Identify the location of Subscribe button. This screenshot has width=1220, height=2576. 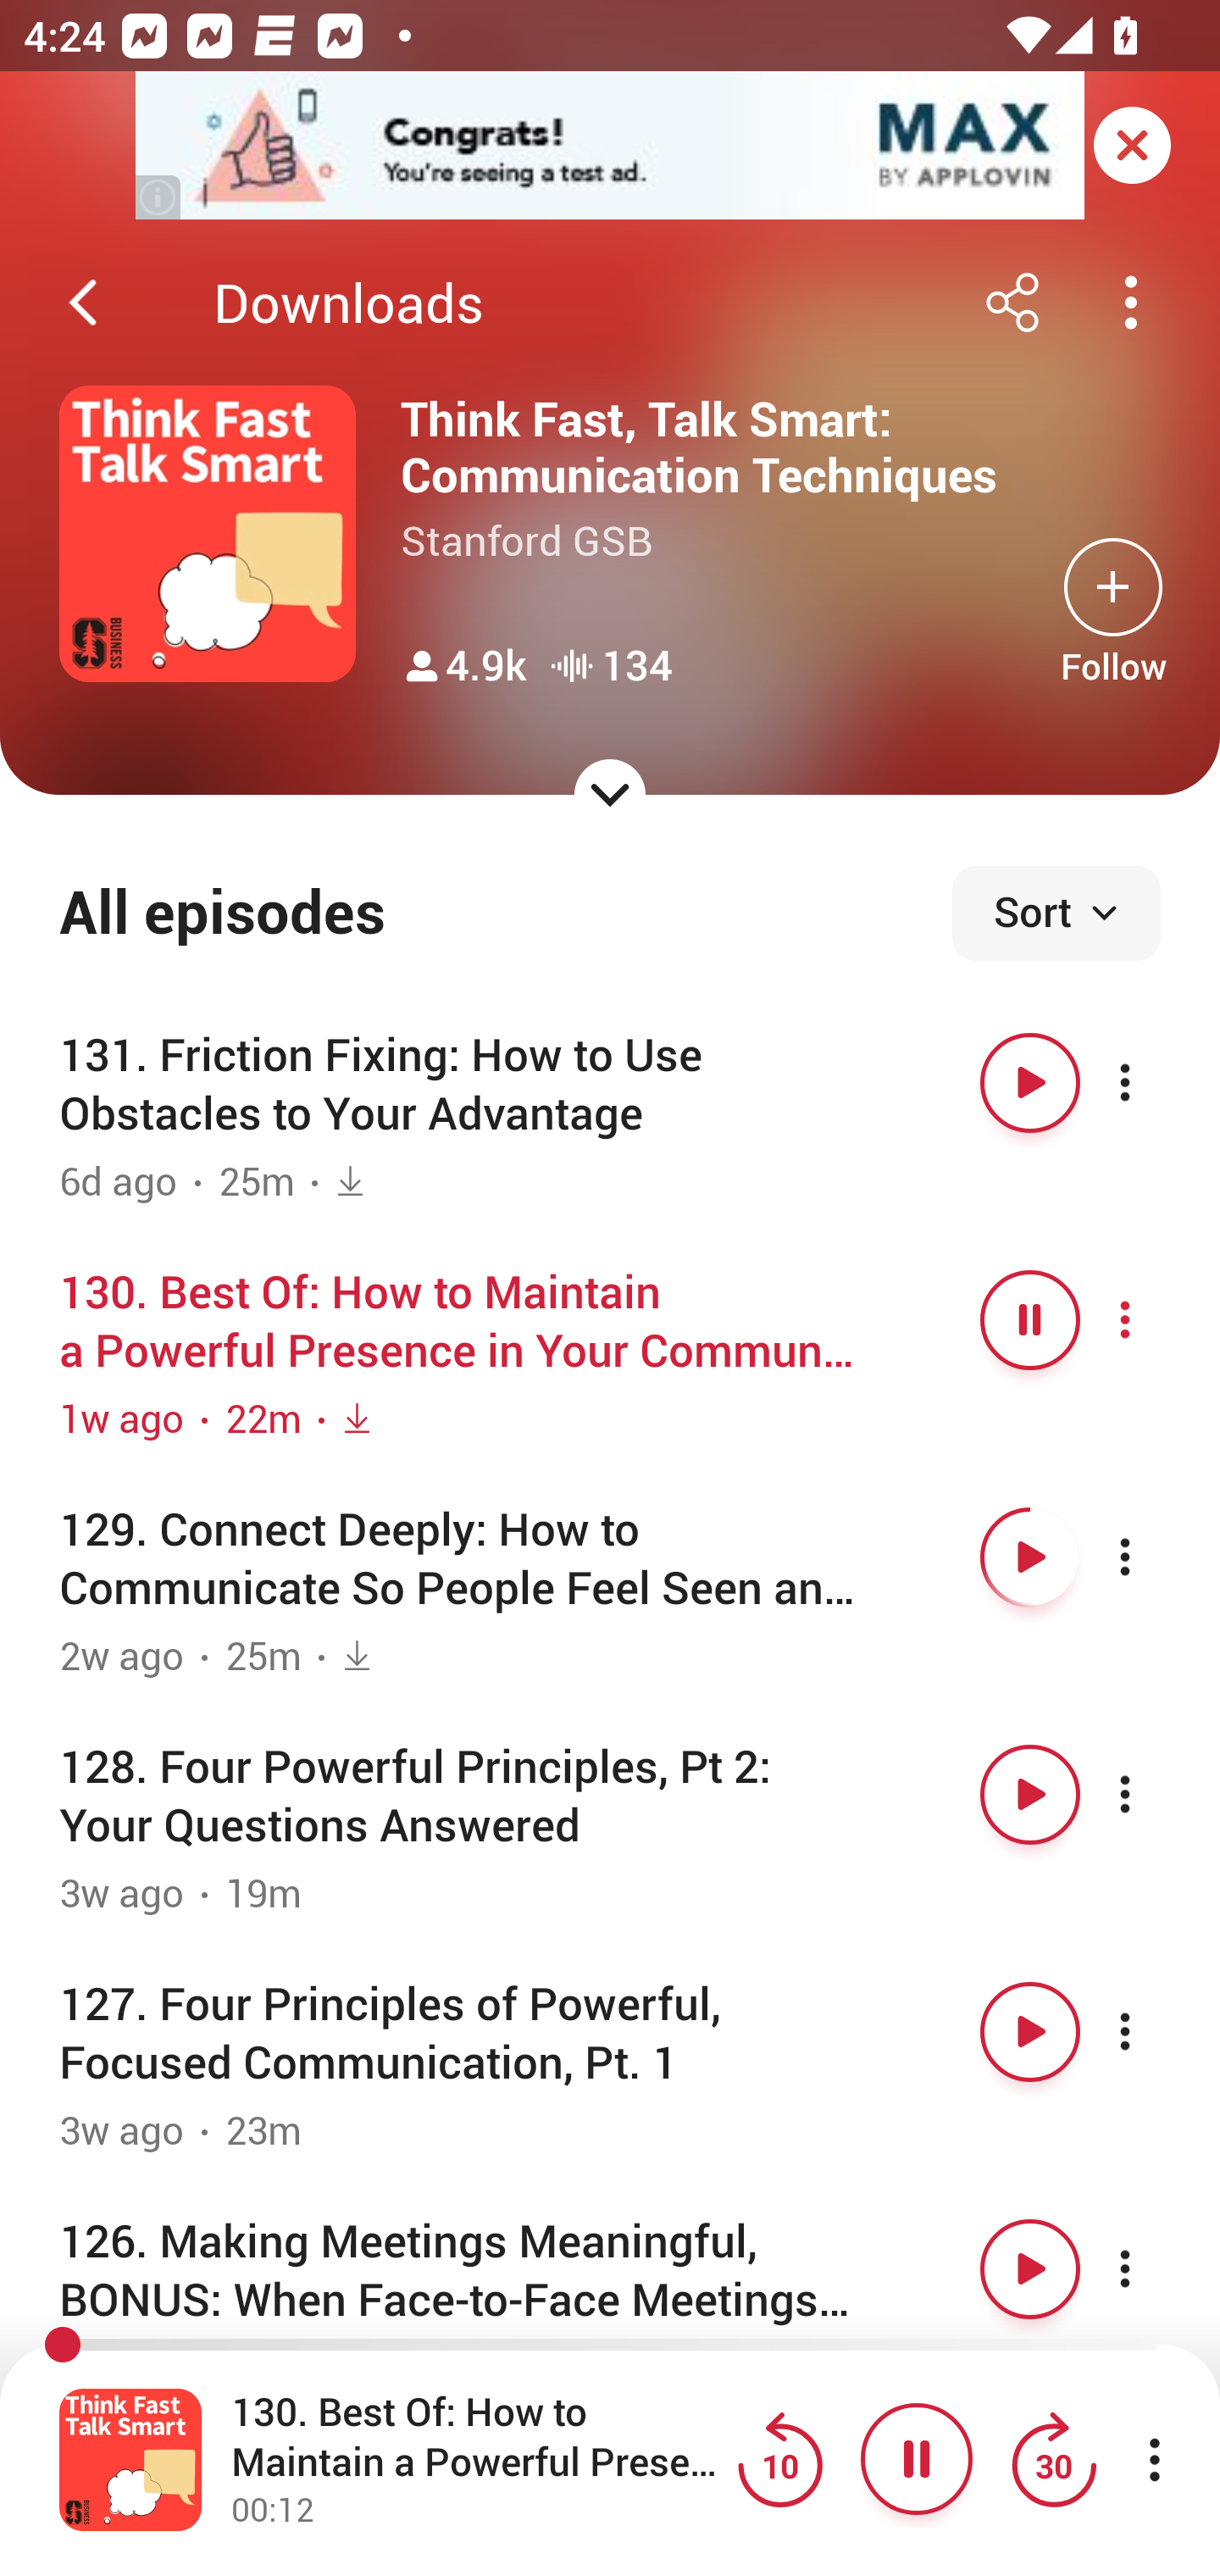
(1113, 586).